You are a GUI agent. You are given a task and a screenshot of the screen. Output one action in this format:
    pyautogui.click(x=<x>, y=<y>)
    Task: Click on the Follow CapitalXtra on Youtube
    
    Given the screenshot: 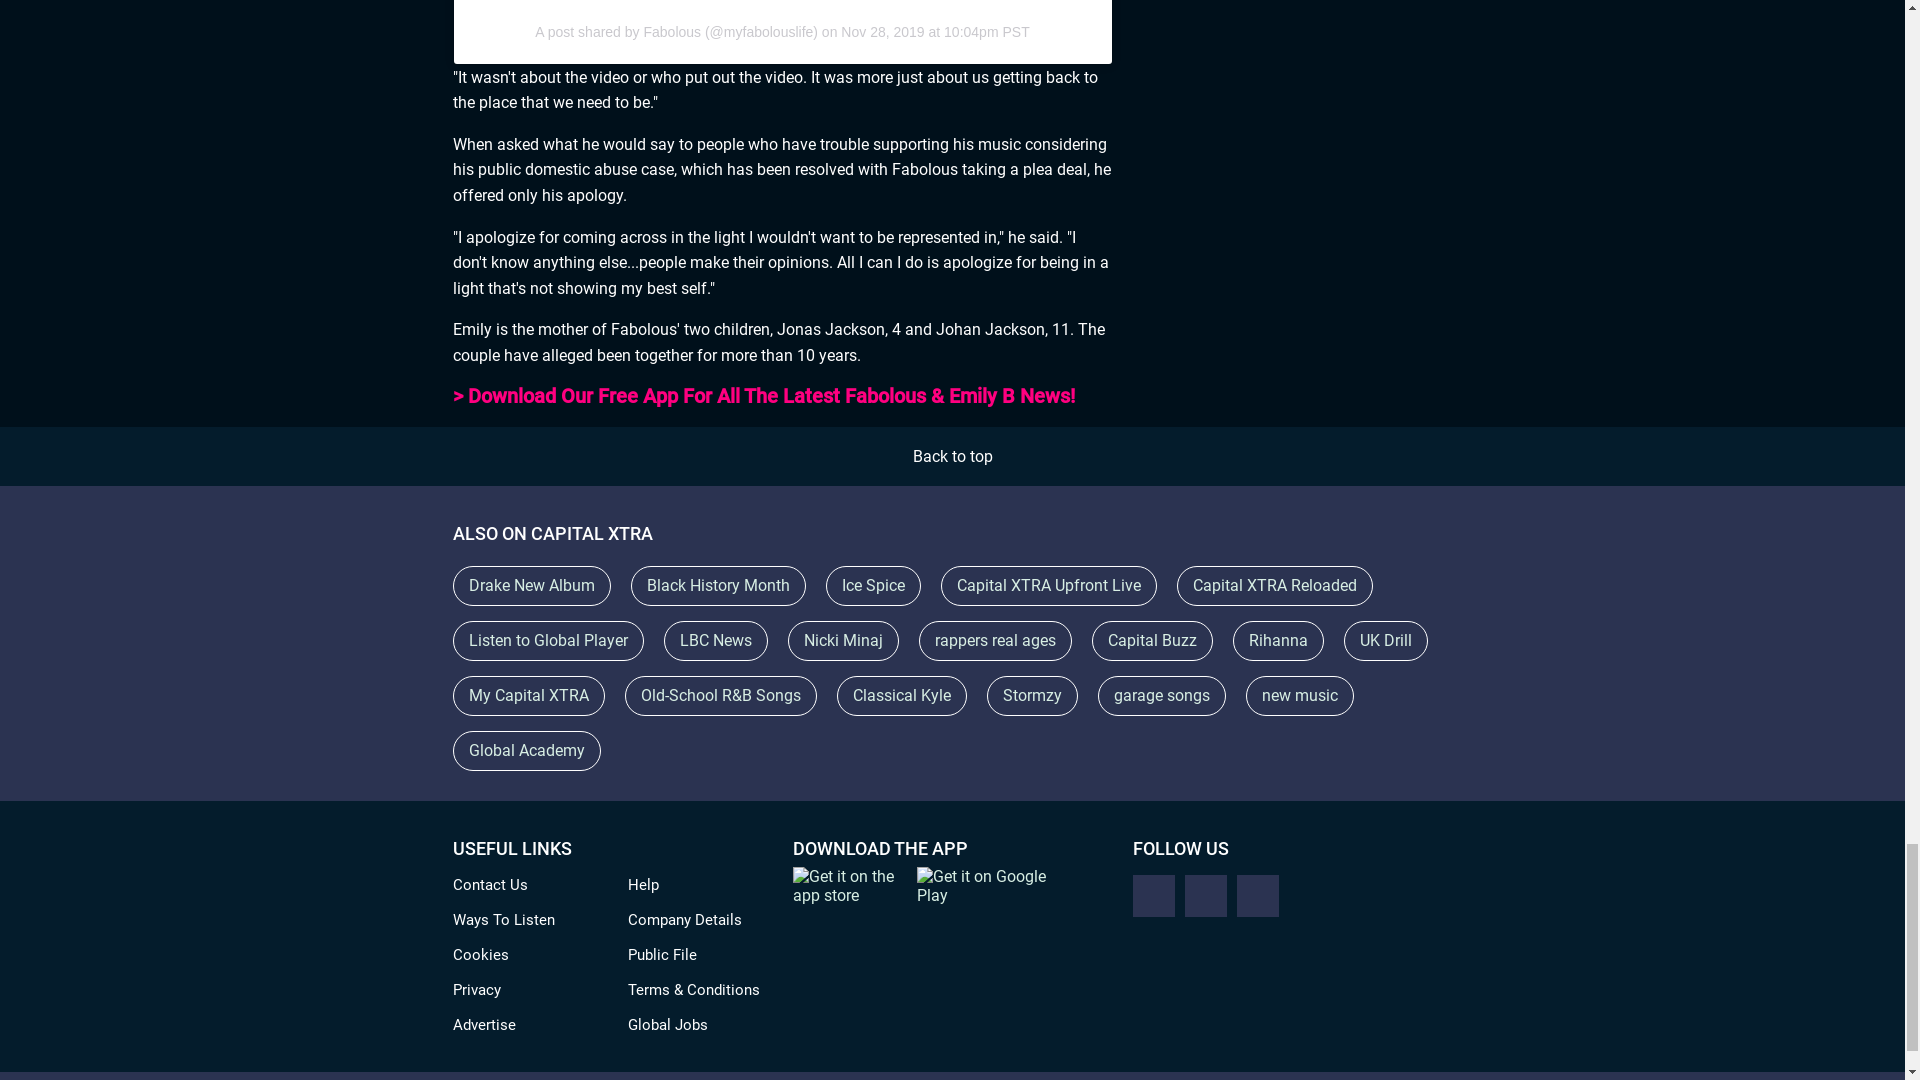 What is the action you would take?
    pyautogui.click(x=1257, y=895)
    